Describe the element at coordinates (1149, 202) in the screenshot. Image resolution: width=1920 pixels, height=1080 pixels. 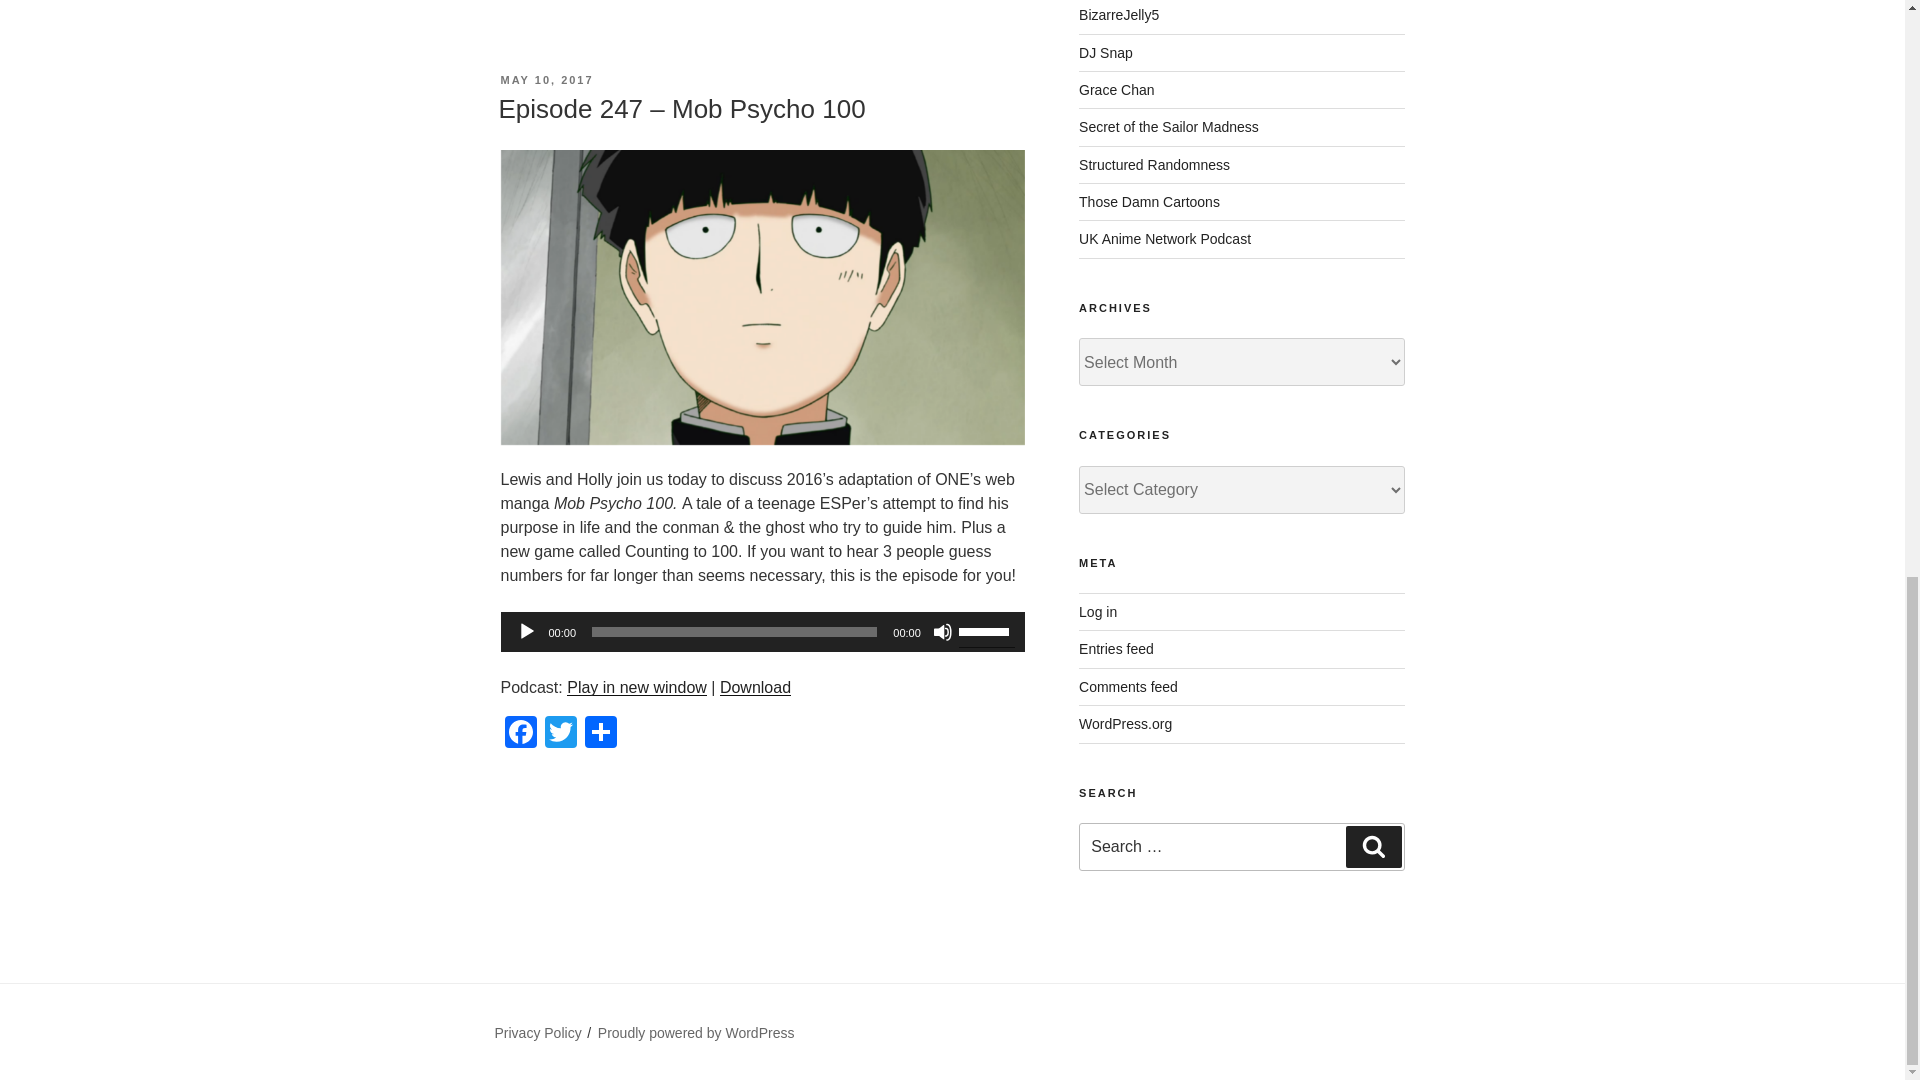
I see `A clear-eyed and passionate look at Japanese animation` at that location.